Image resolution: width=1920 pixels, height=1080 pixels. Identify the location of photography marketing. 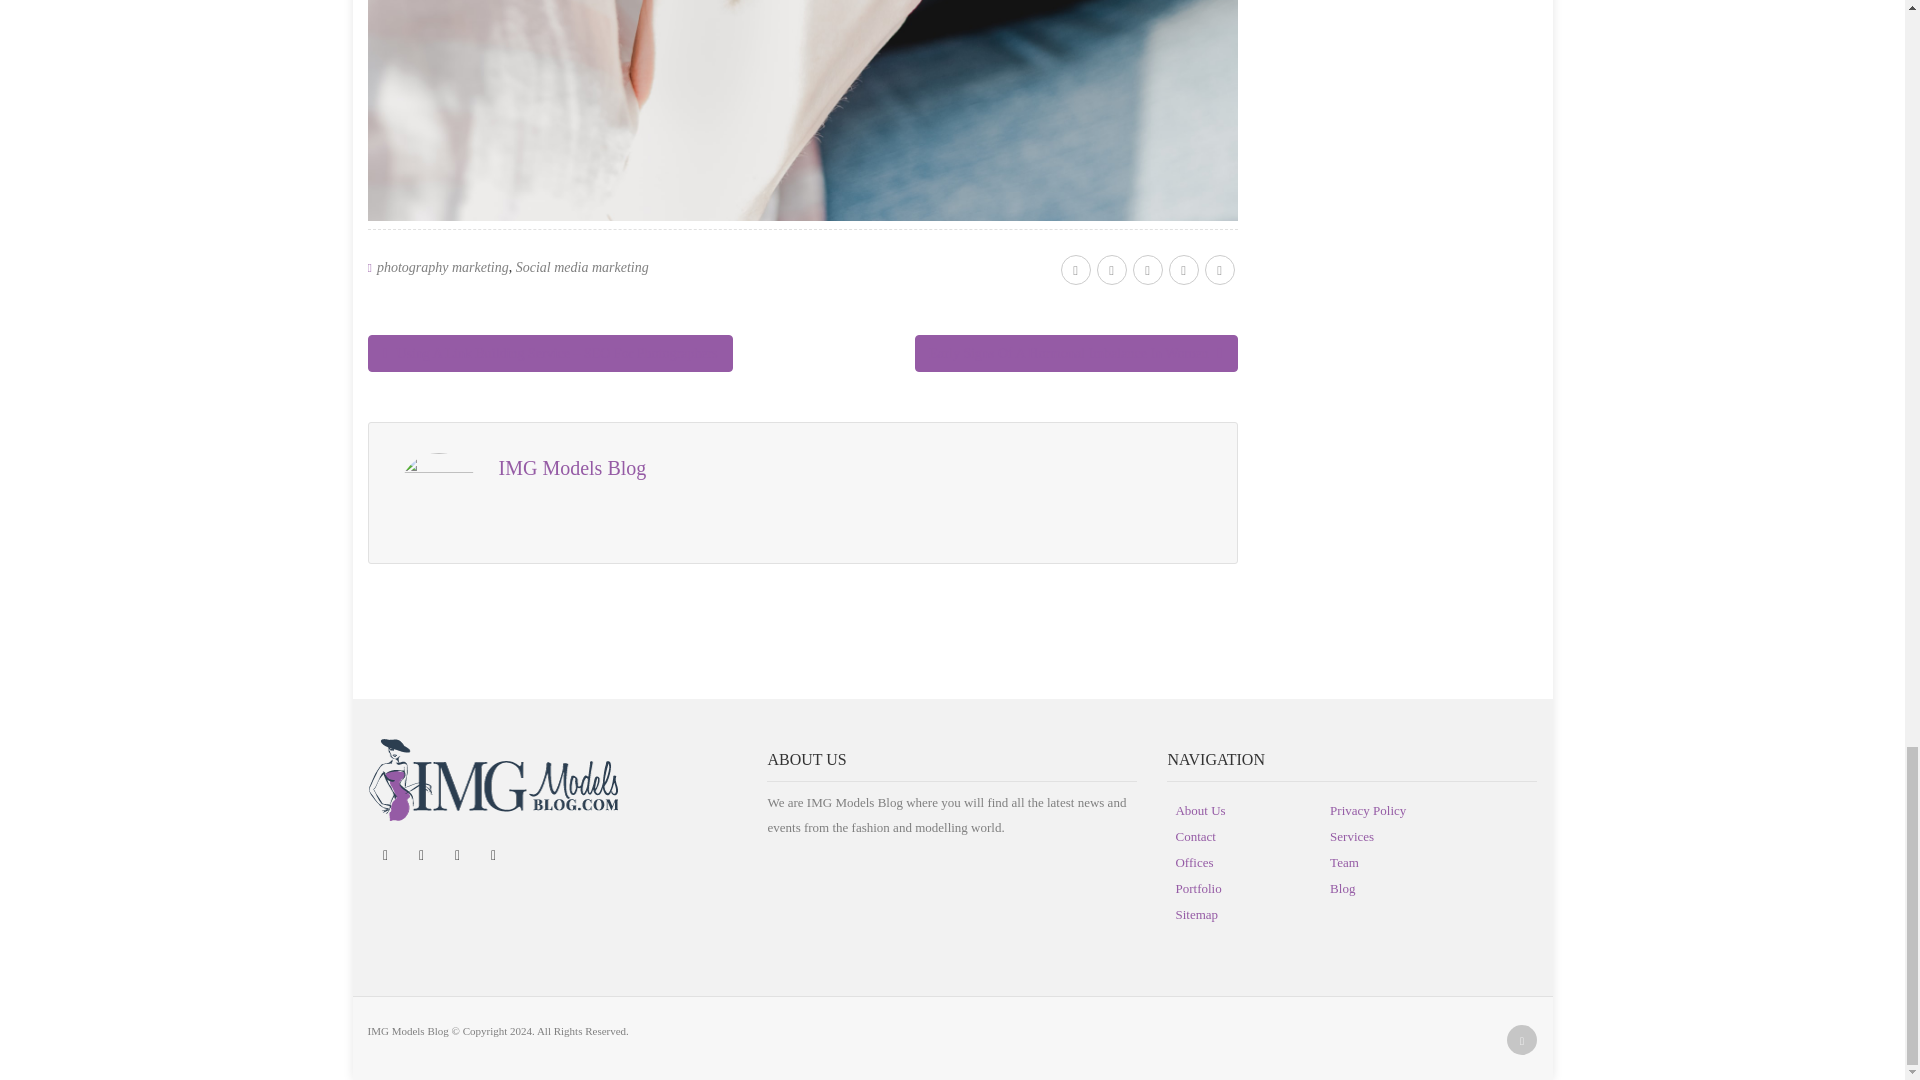
(442, 268).